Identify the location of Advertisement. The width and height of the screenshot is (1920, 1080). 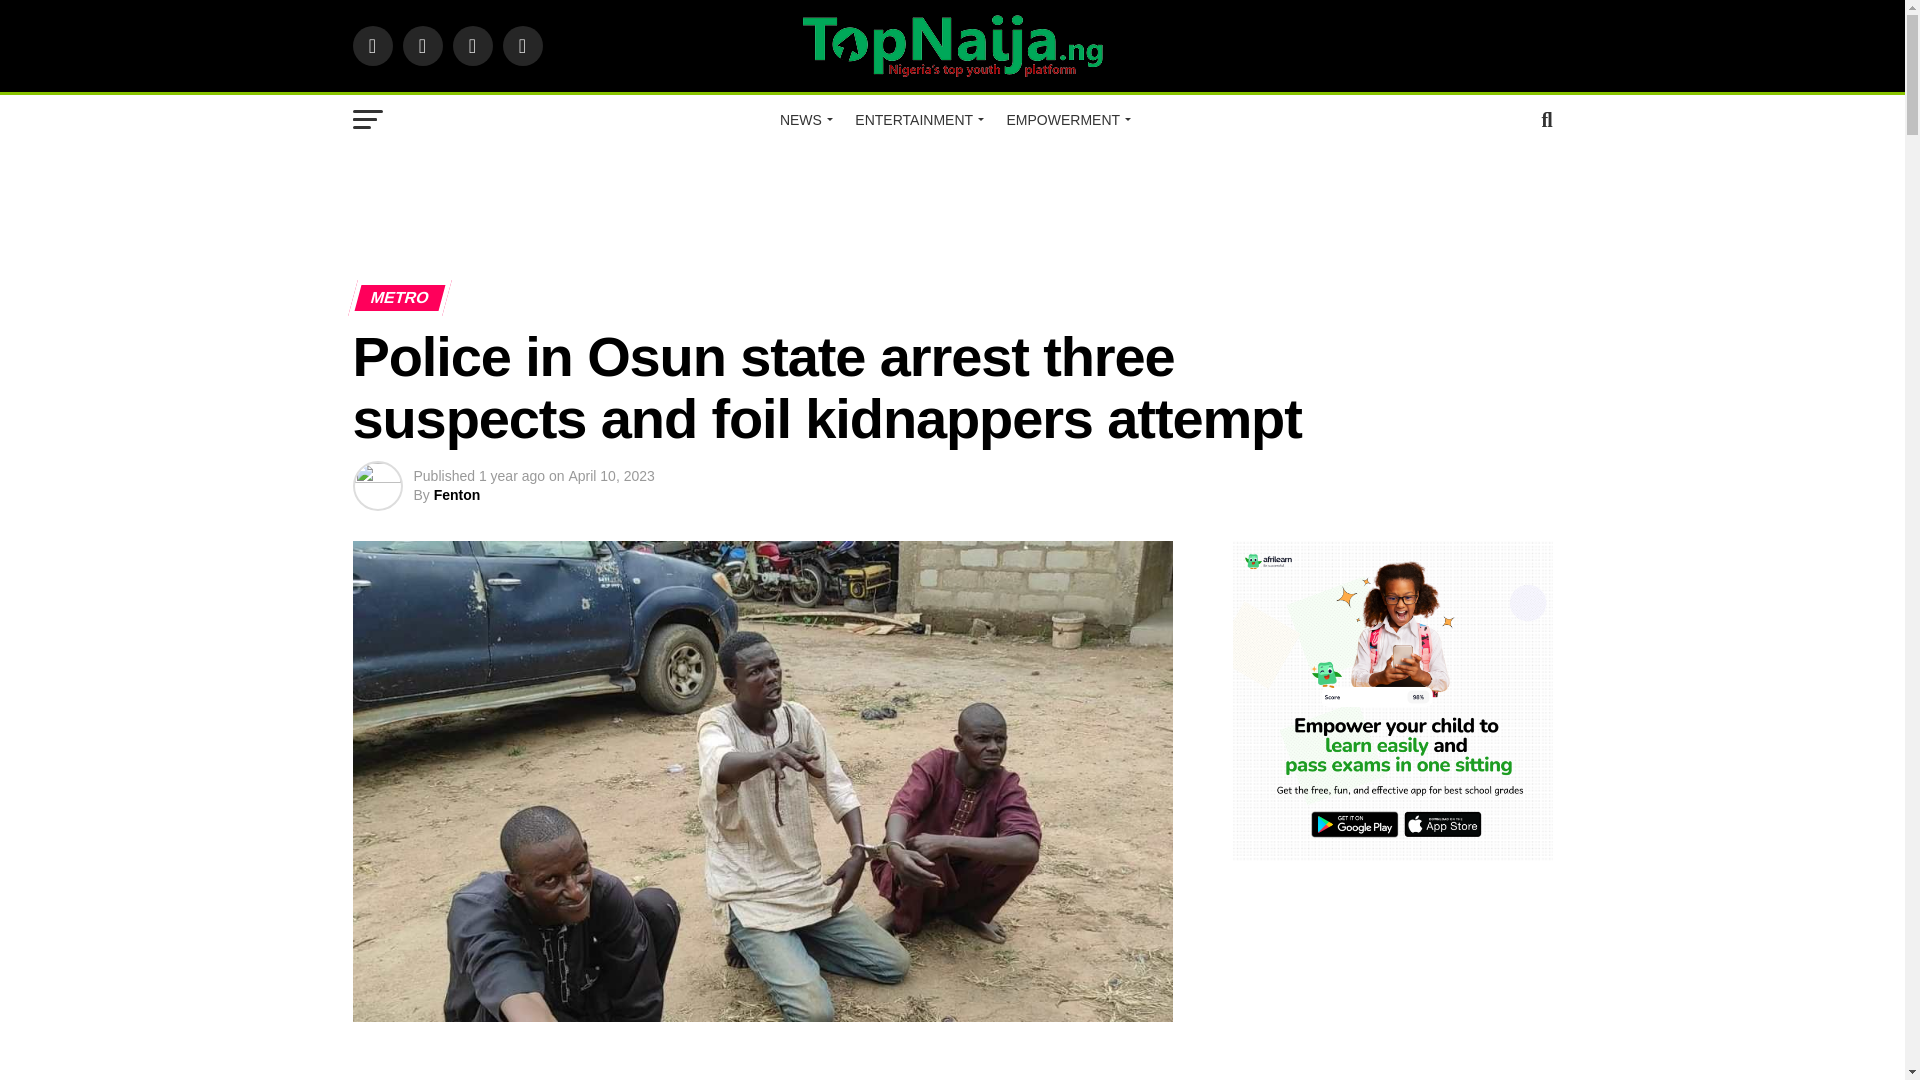
(802, 1070).